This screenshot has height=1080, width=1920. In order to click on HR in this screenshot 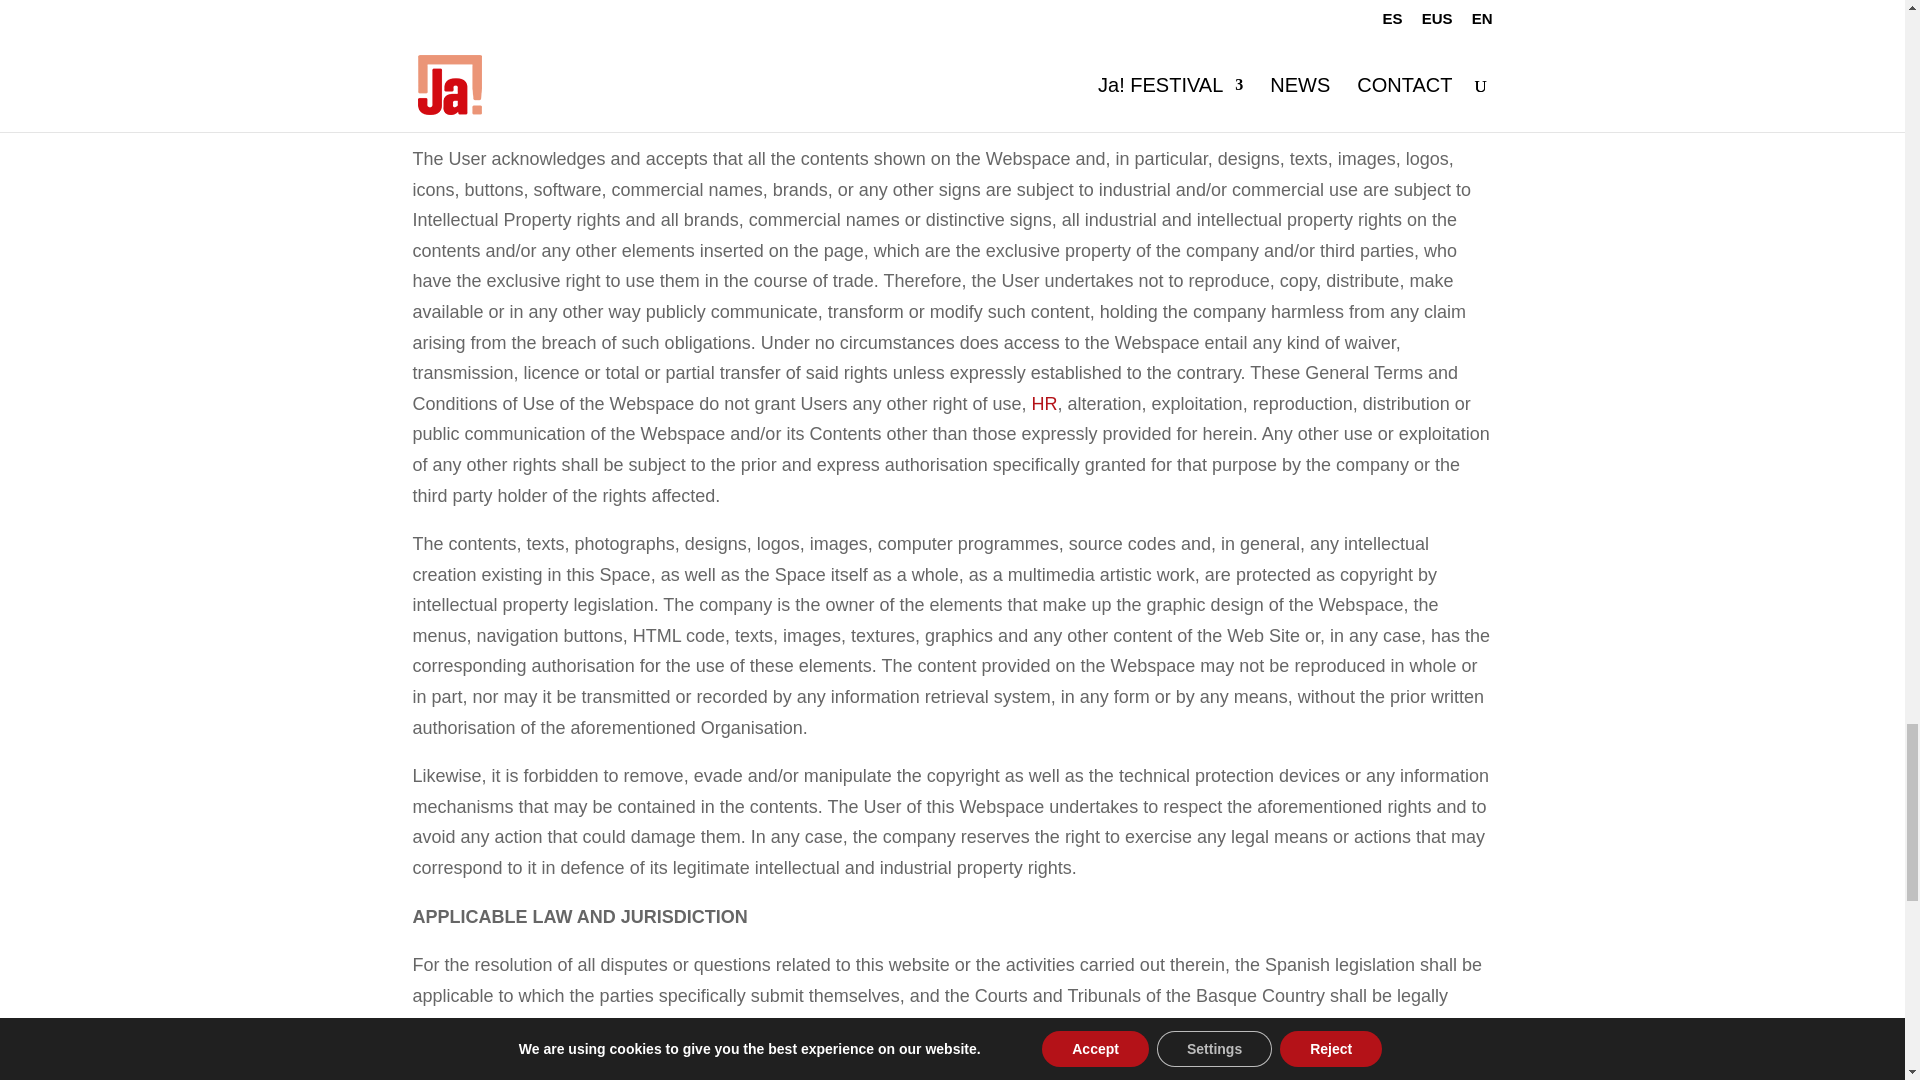, I will do `click(1044, 404)`.